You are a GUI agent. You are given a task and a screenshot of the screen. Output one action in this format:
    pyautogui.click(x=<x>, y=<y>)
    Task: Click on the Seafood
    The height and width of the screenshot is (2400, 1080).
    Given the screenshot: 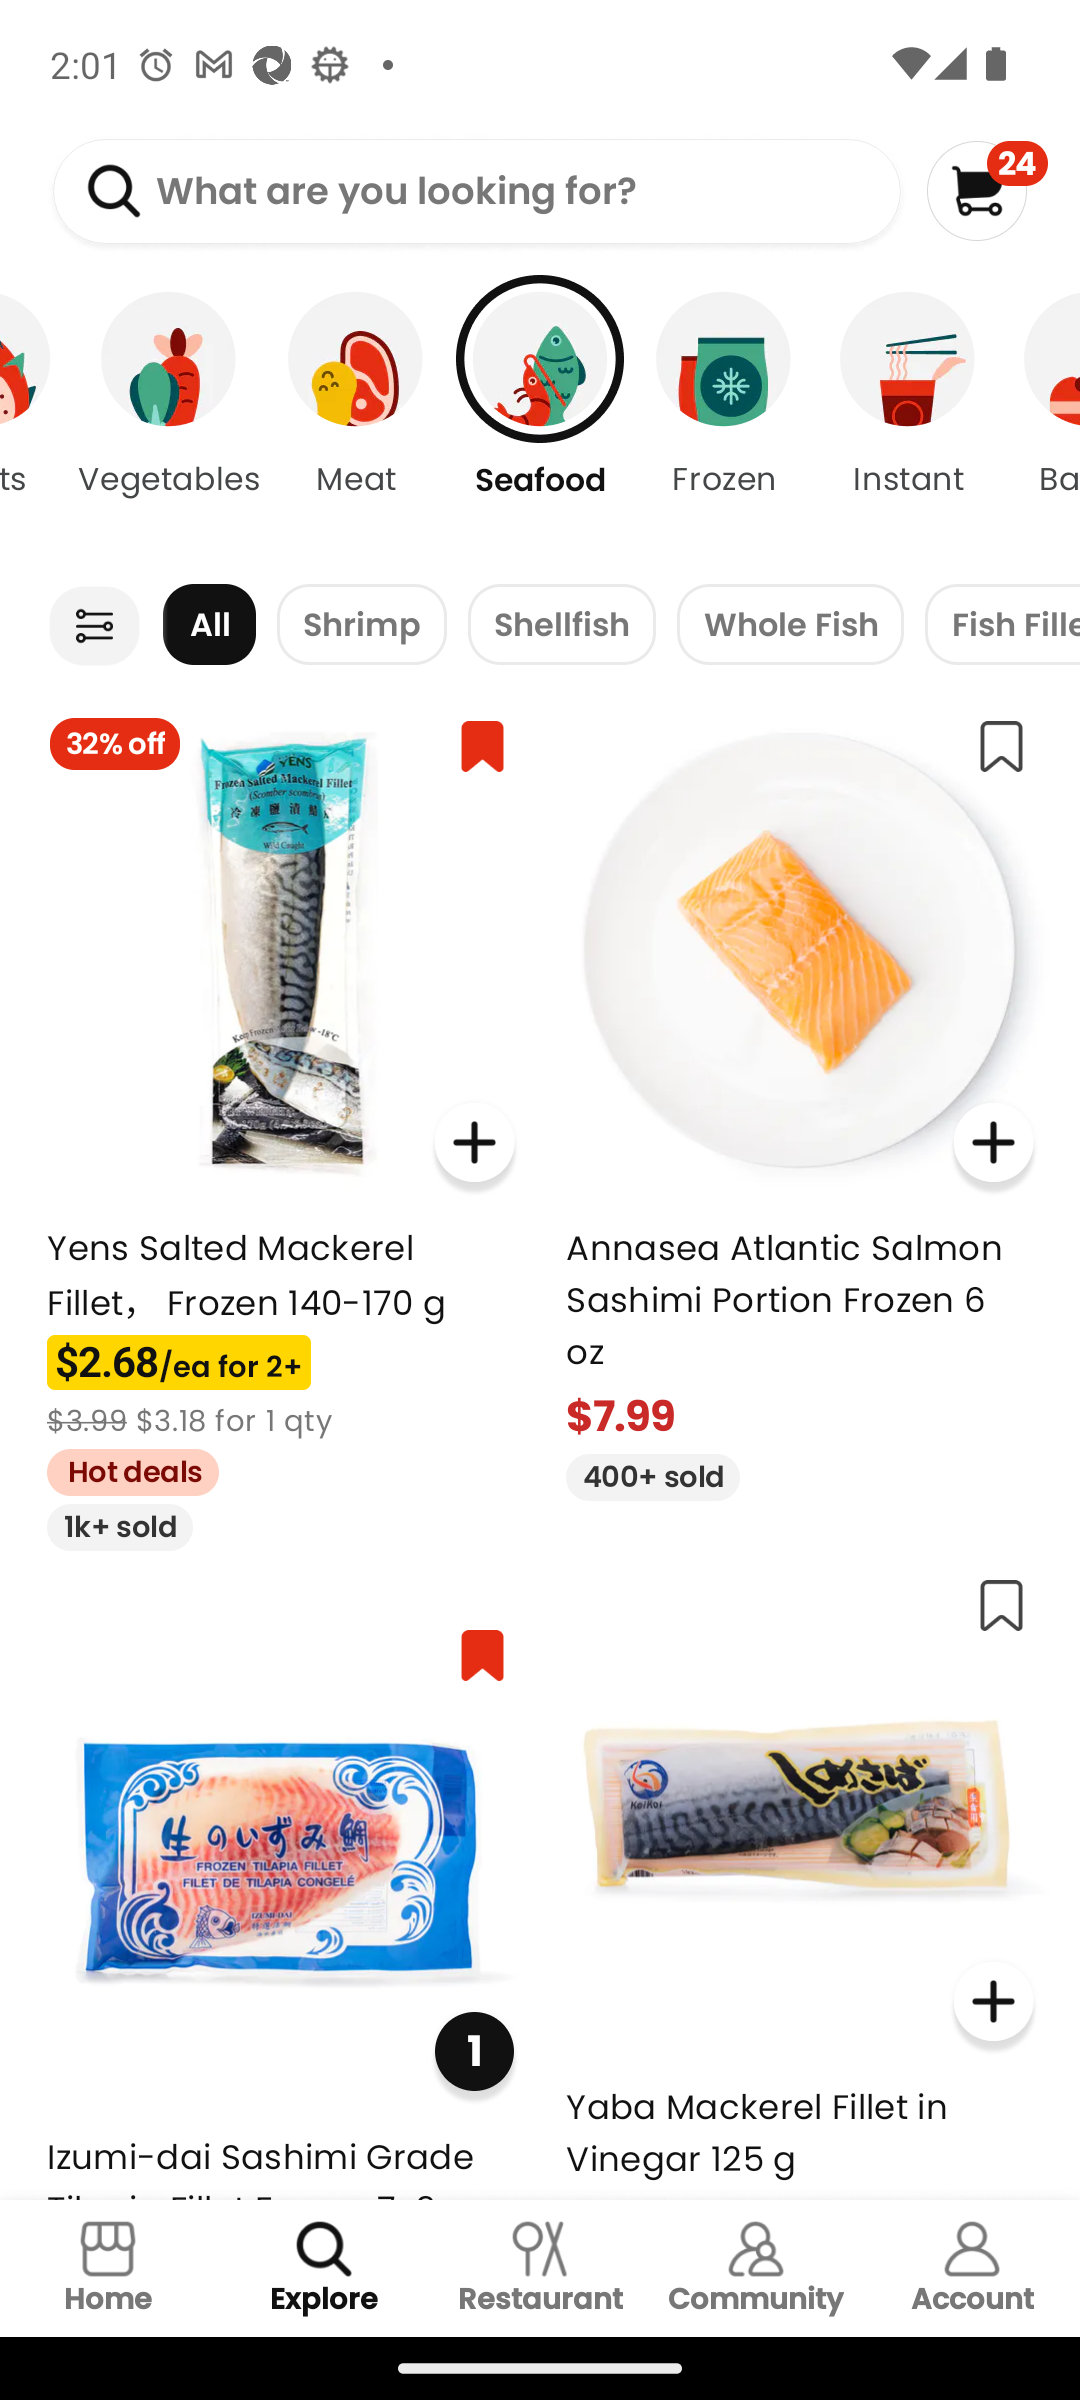 What is the action you would take?
    pyautogui.click(x=540, y=420)
    